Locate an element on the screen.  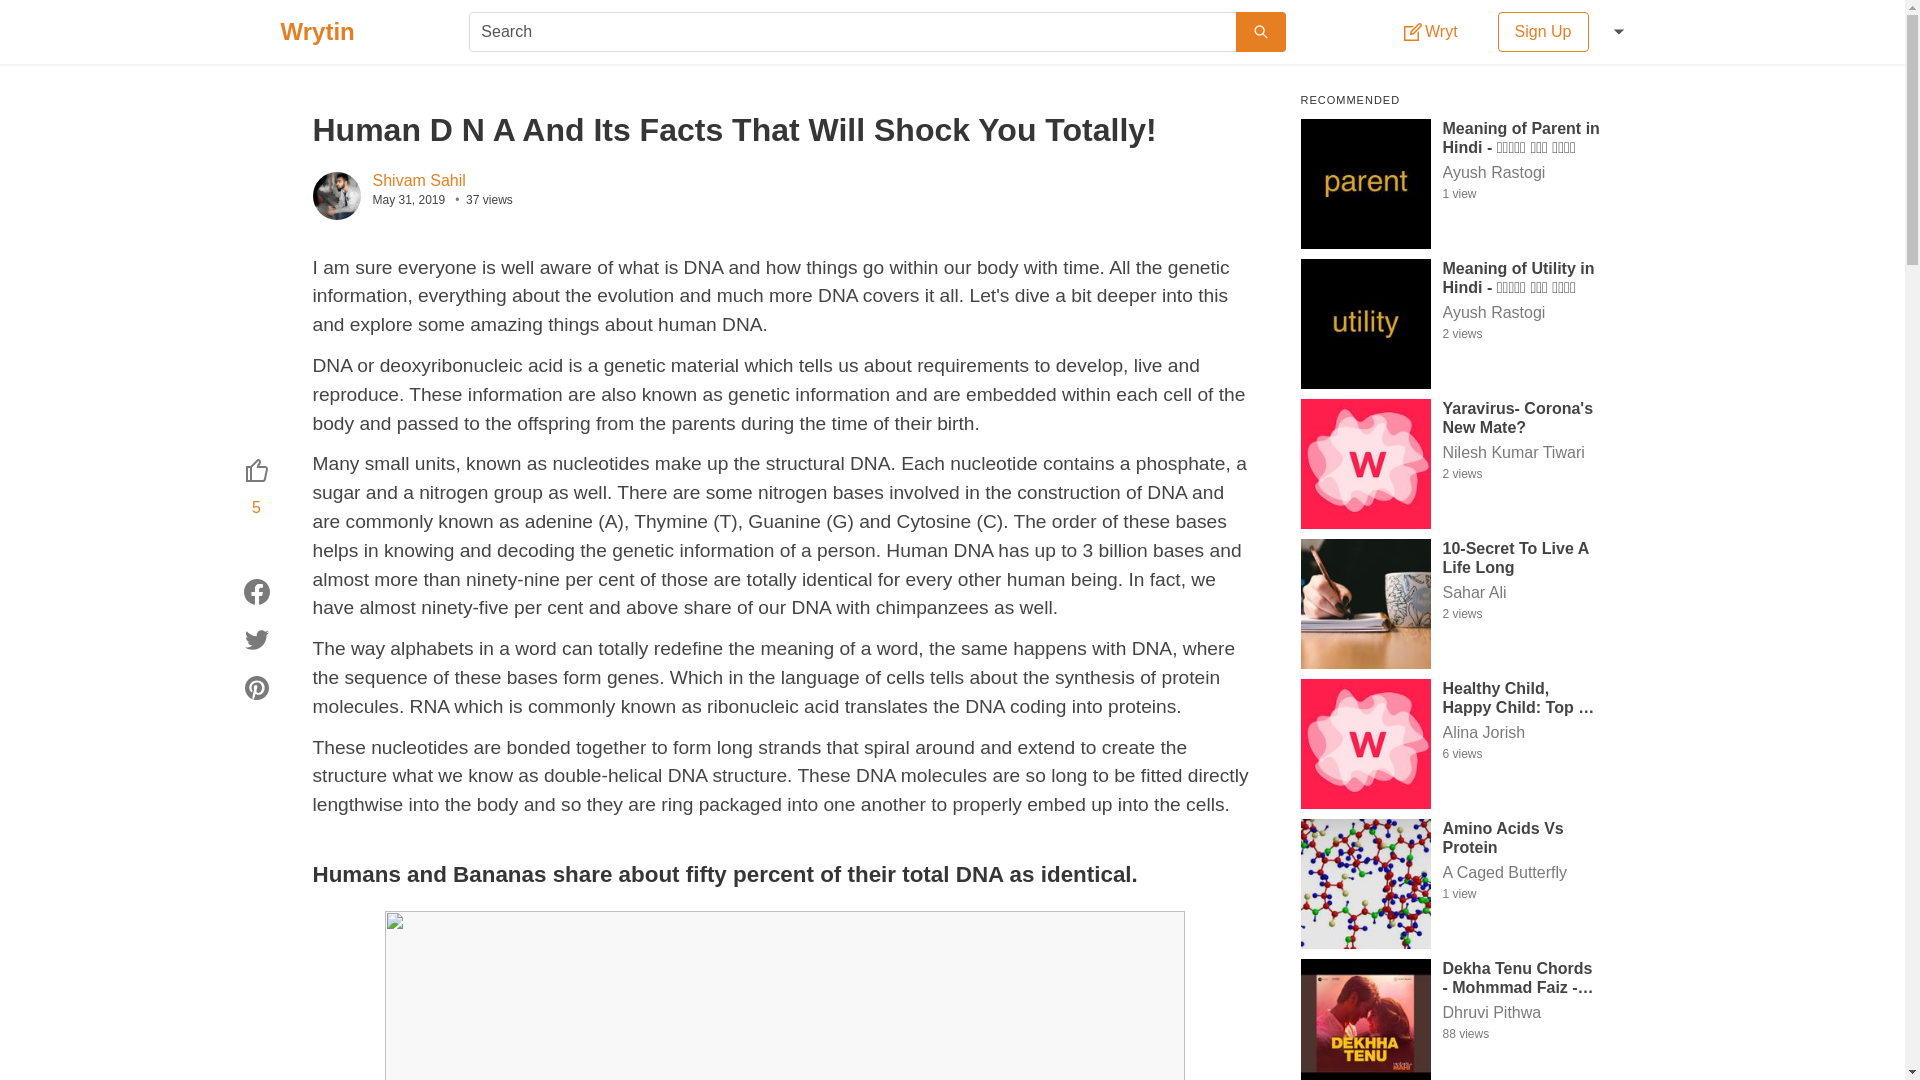
Ayush Rastogi is located at coordinates (1520, 313).